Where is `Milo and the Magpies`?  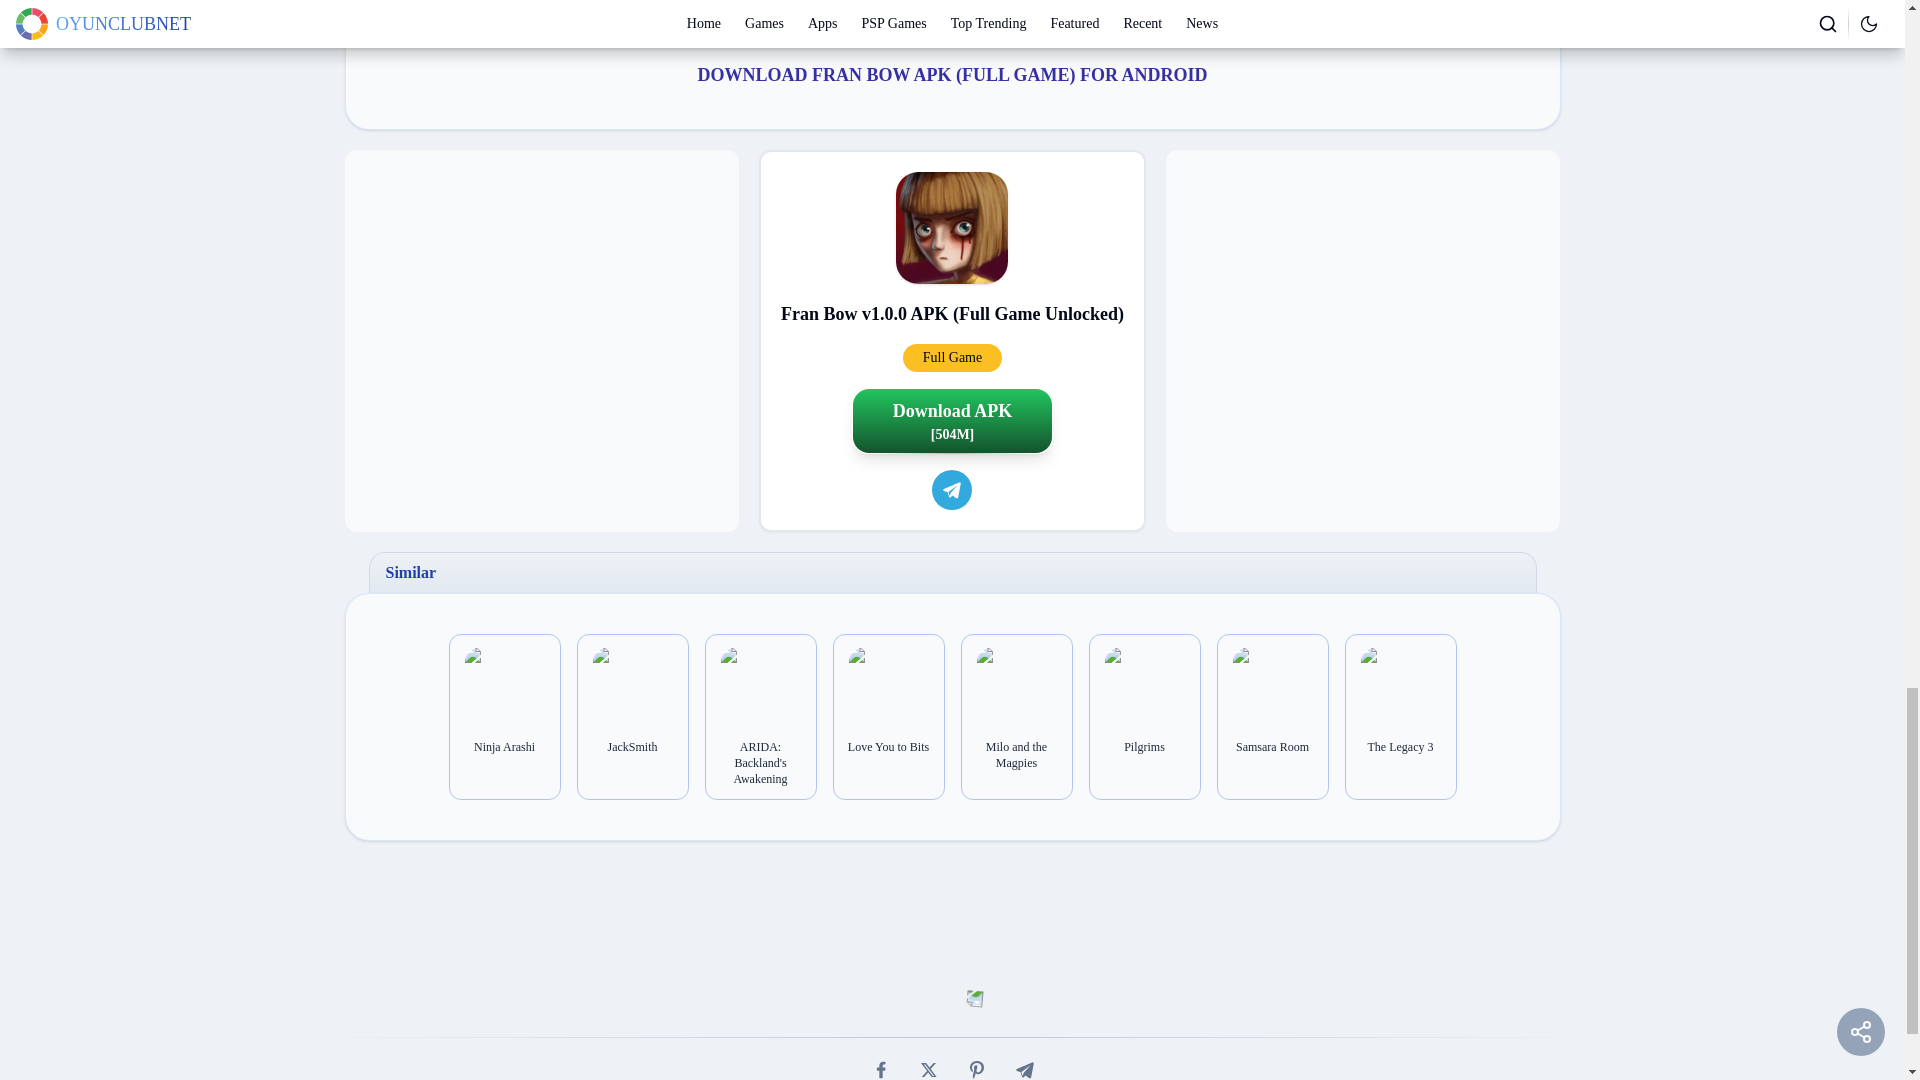
Milo and the Magpies is located at coordinates (1016, 754).